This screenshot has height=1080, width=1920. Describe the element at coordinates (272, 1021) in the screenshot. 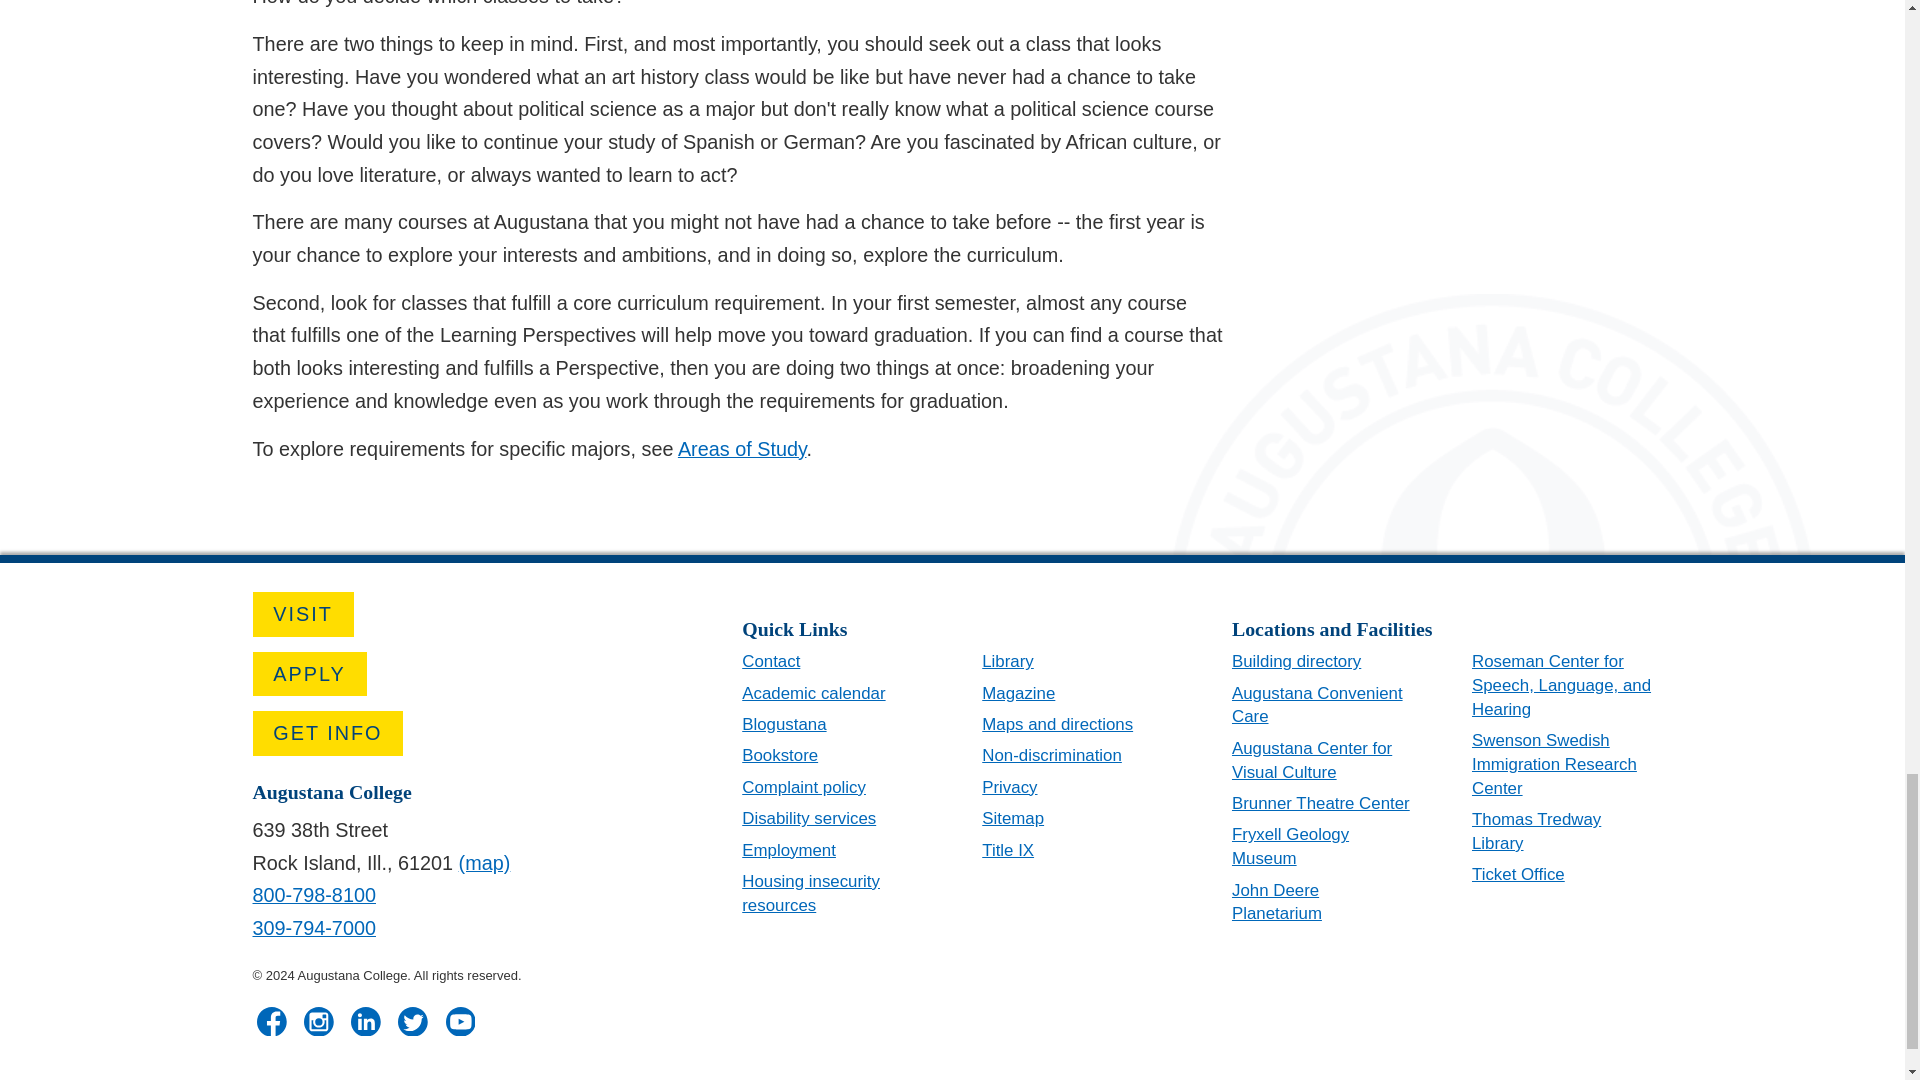

I see `Facebook Icon Circle with Facebook's F` at that location.